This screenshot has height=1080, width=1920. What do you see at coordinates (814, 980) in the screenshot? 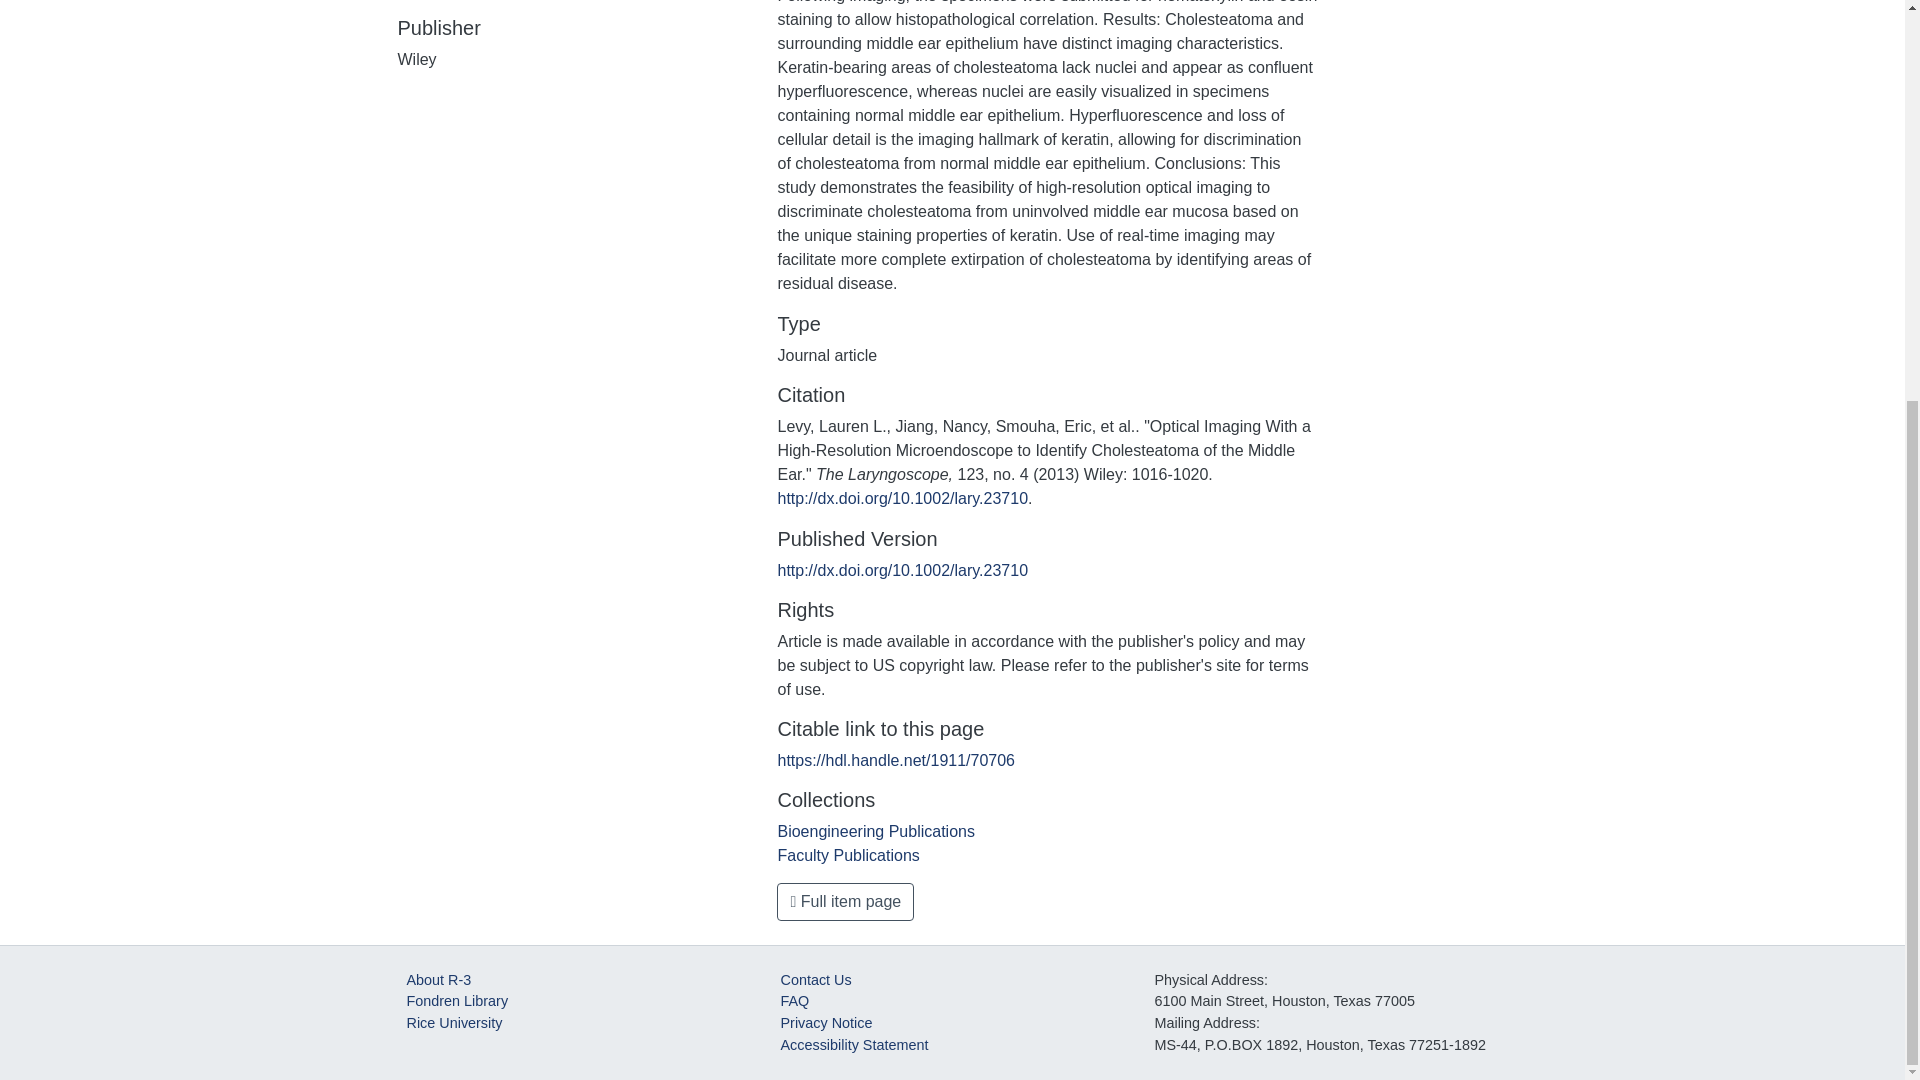
I see `Contact Us` at bounding box center [814, 980].